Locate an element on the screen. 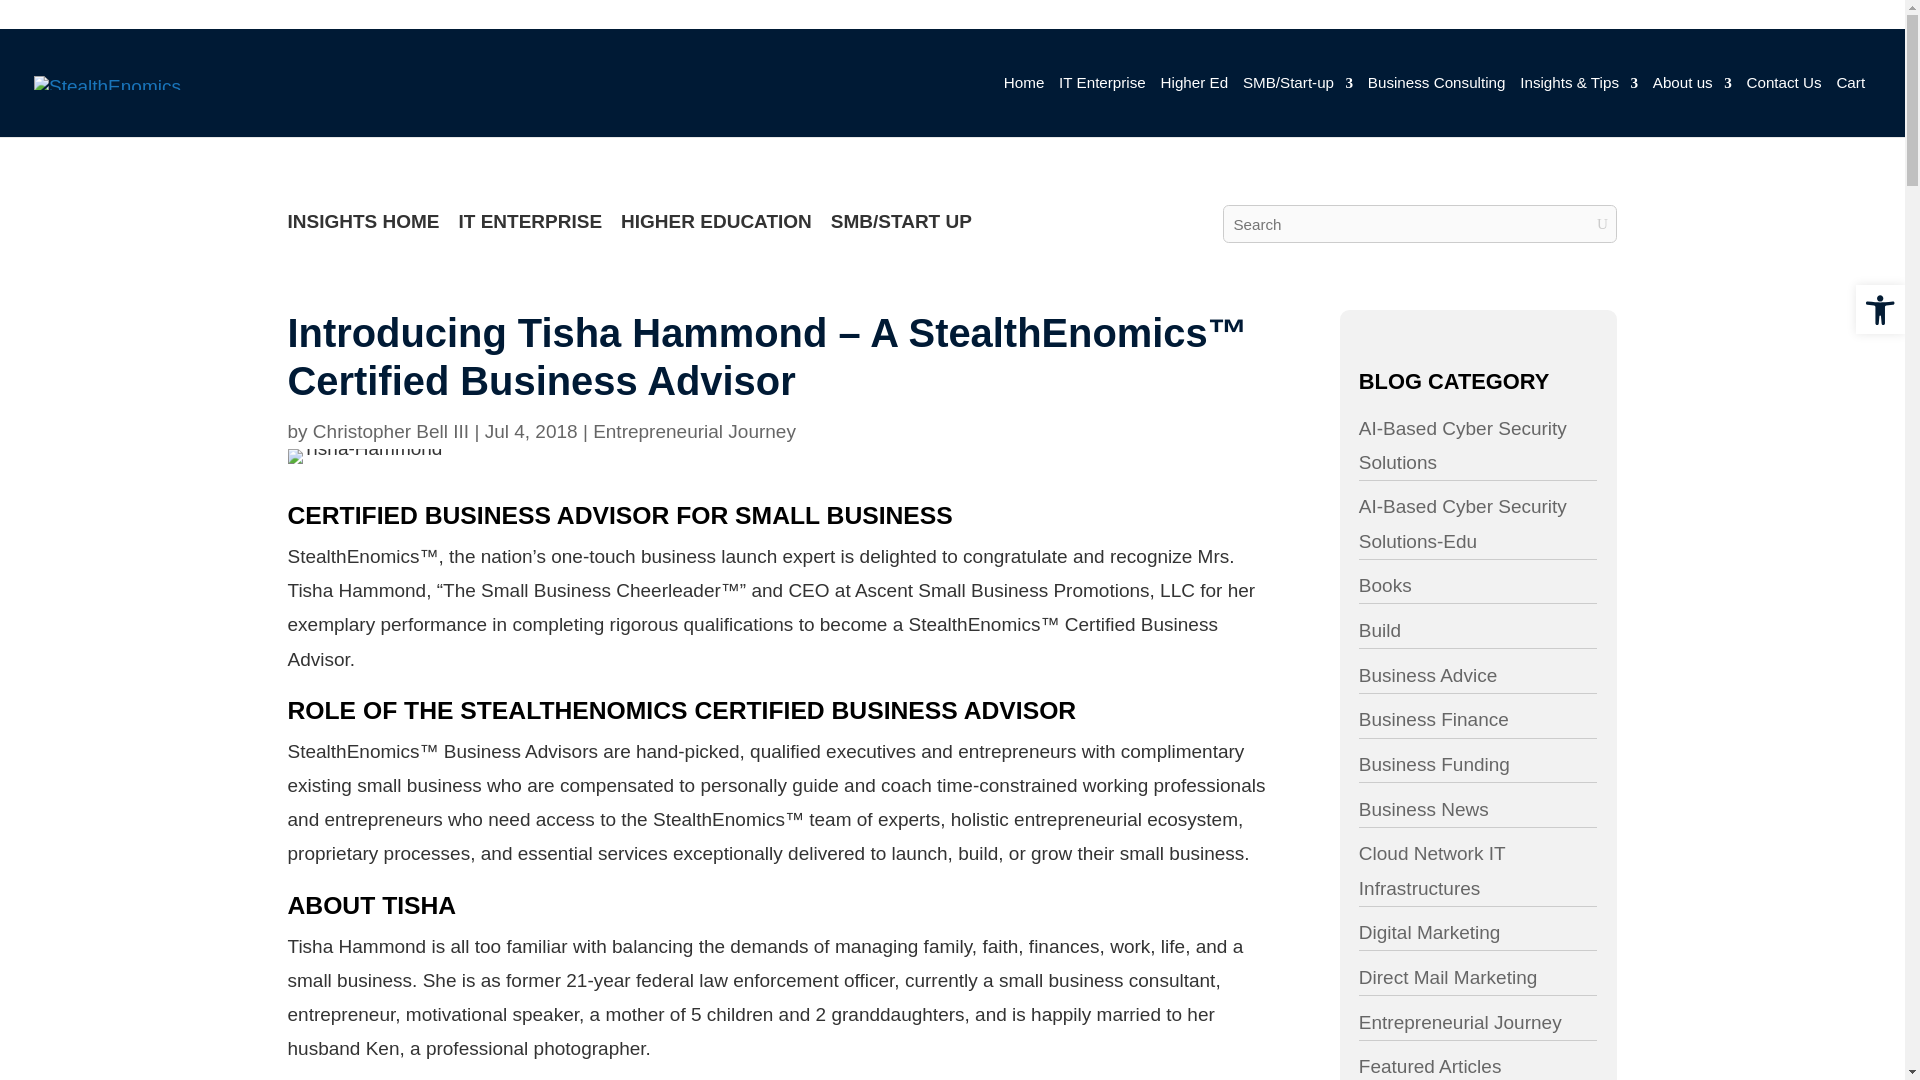 The height and width of the screenshot is (1080, 1920). IT Enterprise is located at coordinates (1160, 111).